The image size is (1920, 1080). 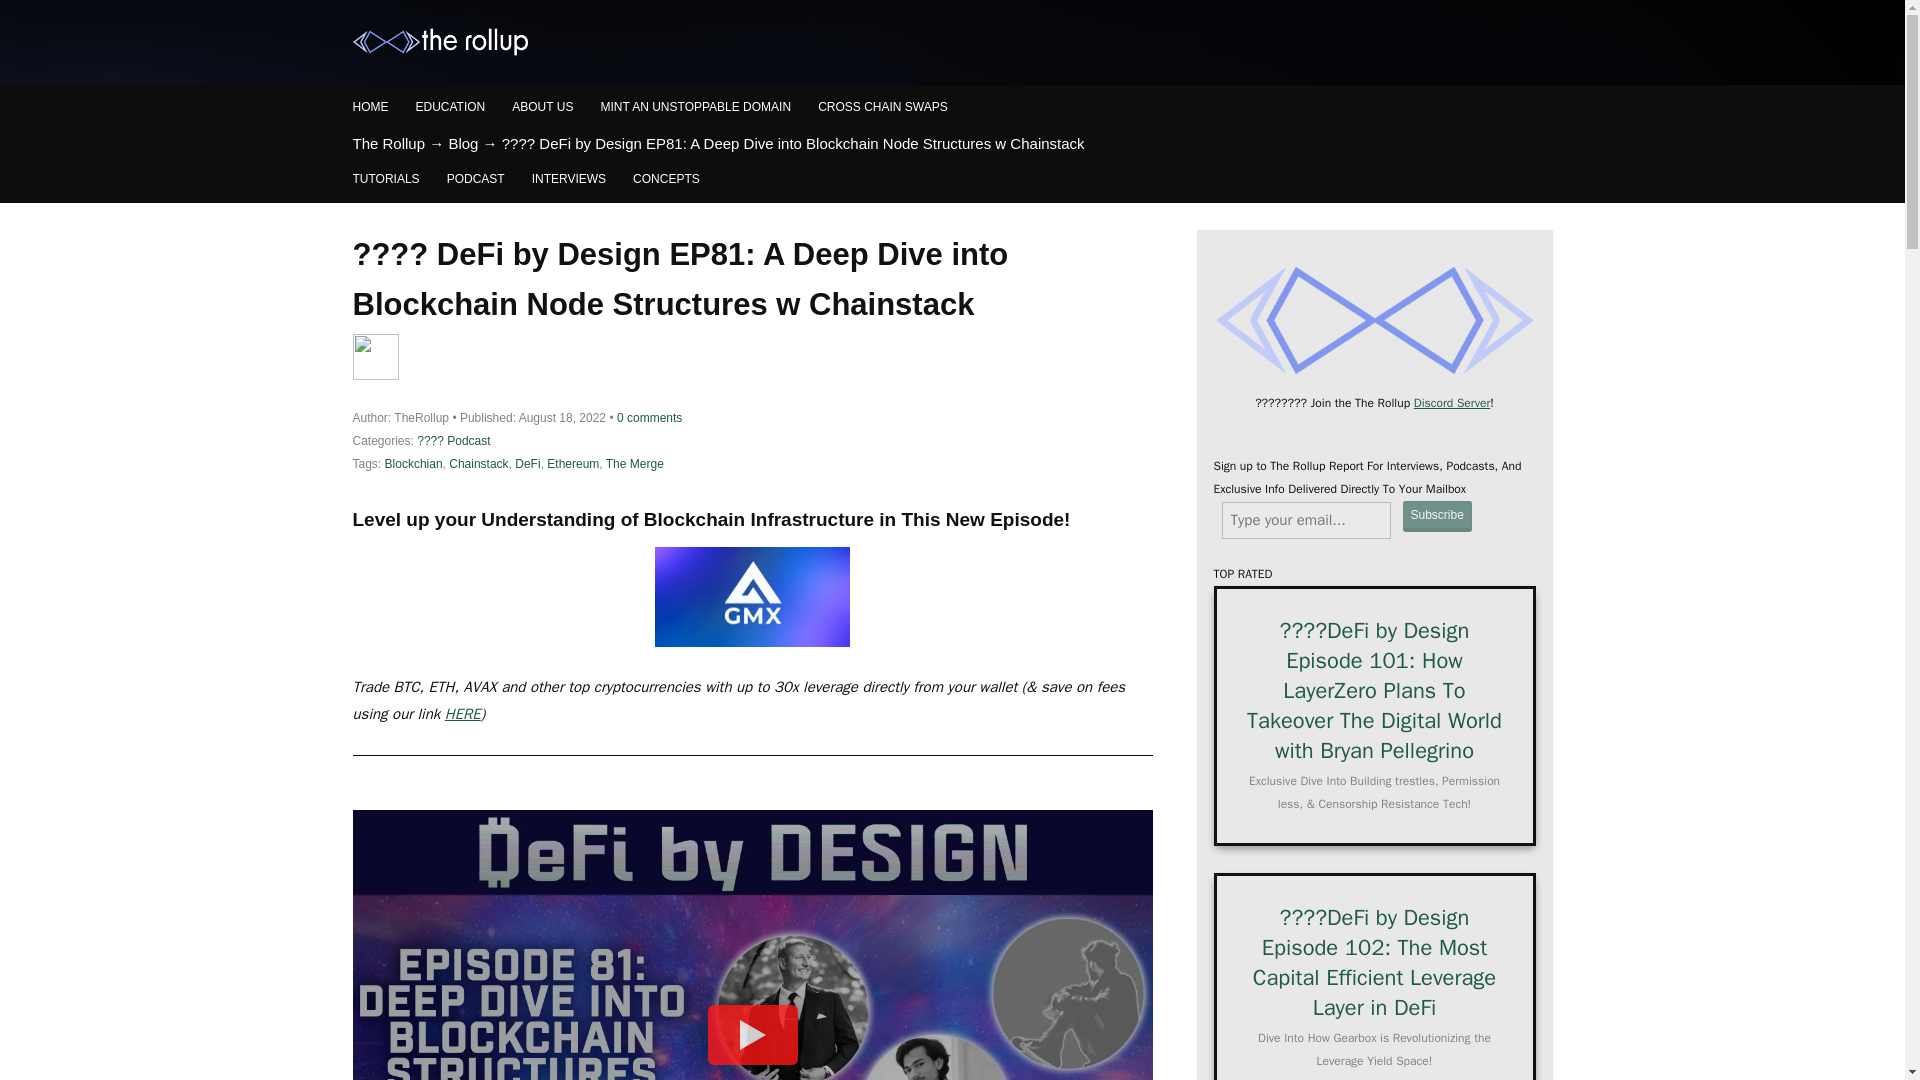 What do you see at coordinates (573, 463) in the screenshot?
I see `Ethereum` at bounding box center [573, 463].